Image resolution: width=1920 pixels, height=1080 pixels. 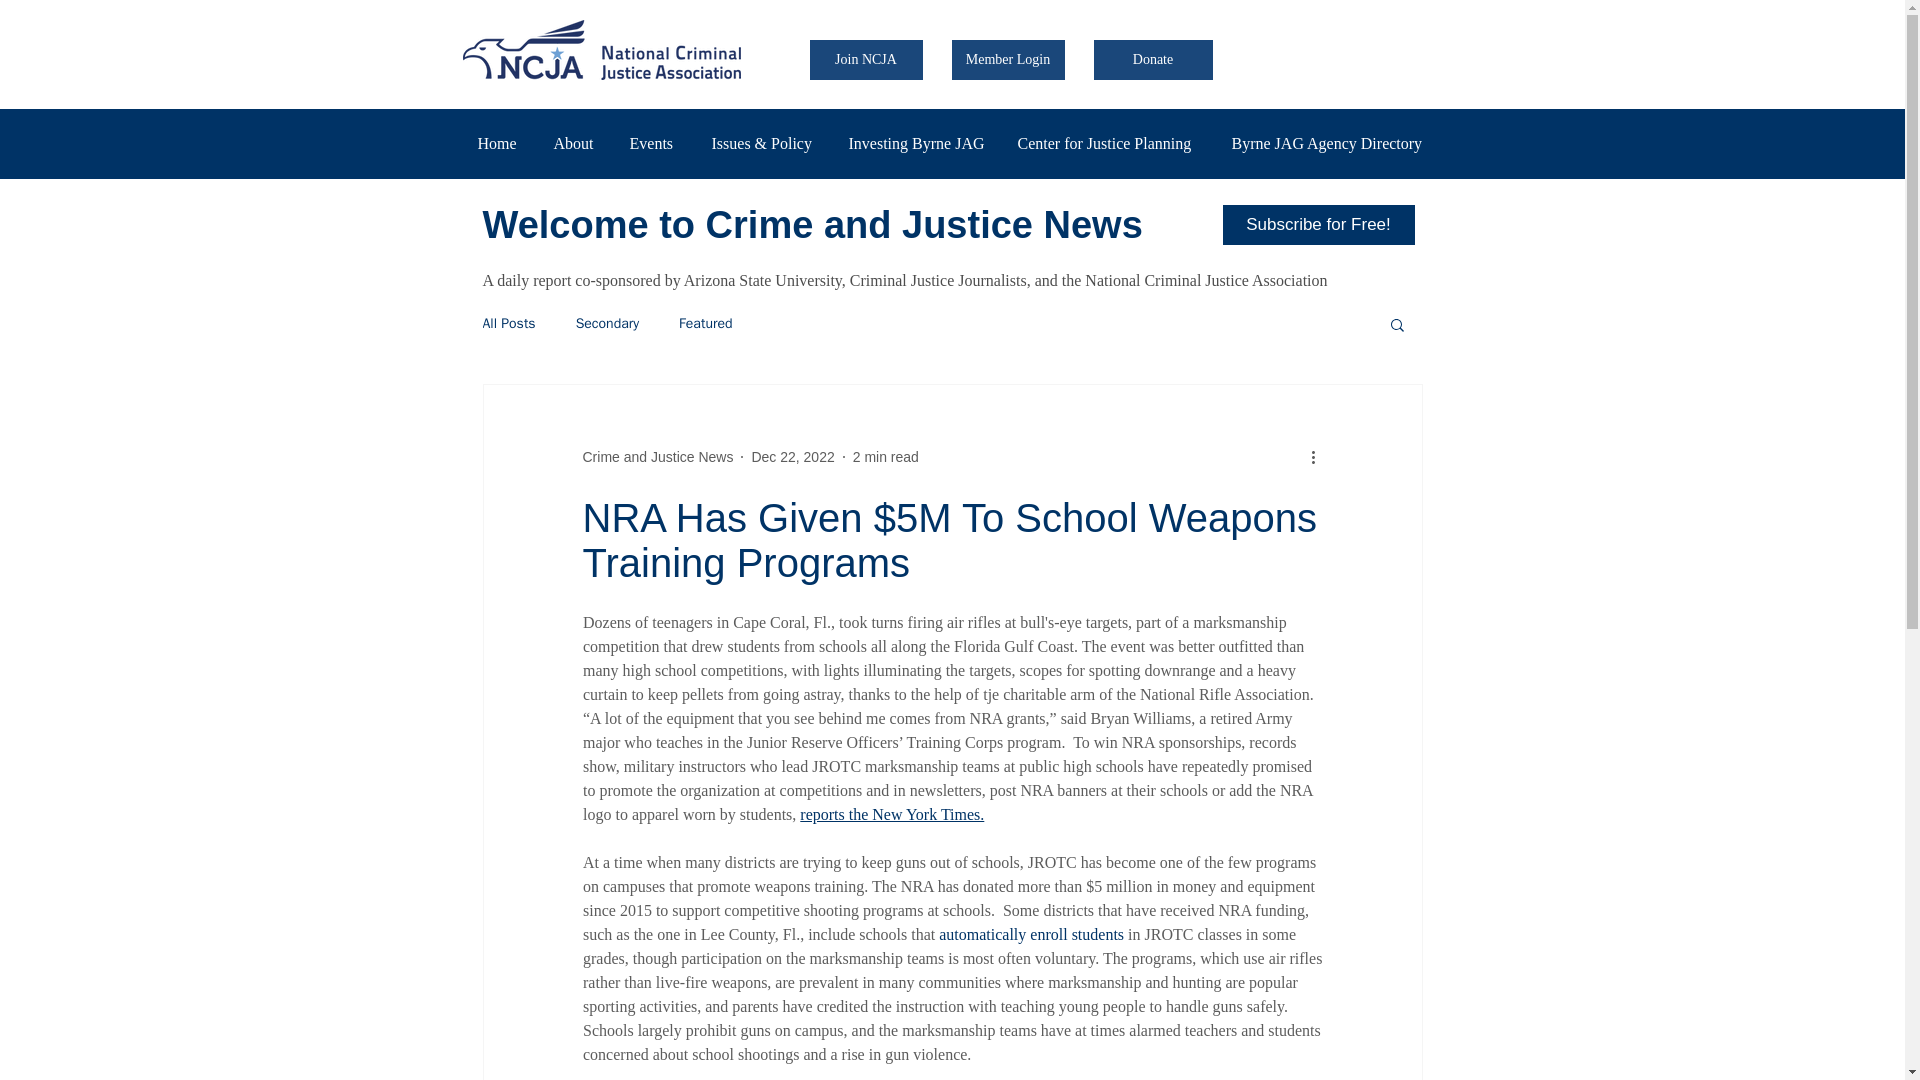 What do you see at coordinates (1008, 59) in the screenshot?
I see `Member Login` at bounding box center [1008, 59].